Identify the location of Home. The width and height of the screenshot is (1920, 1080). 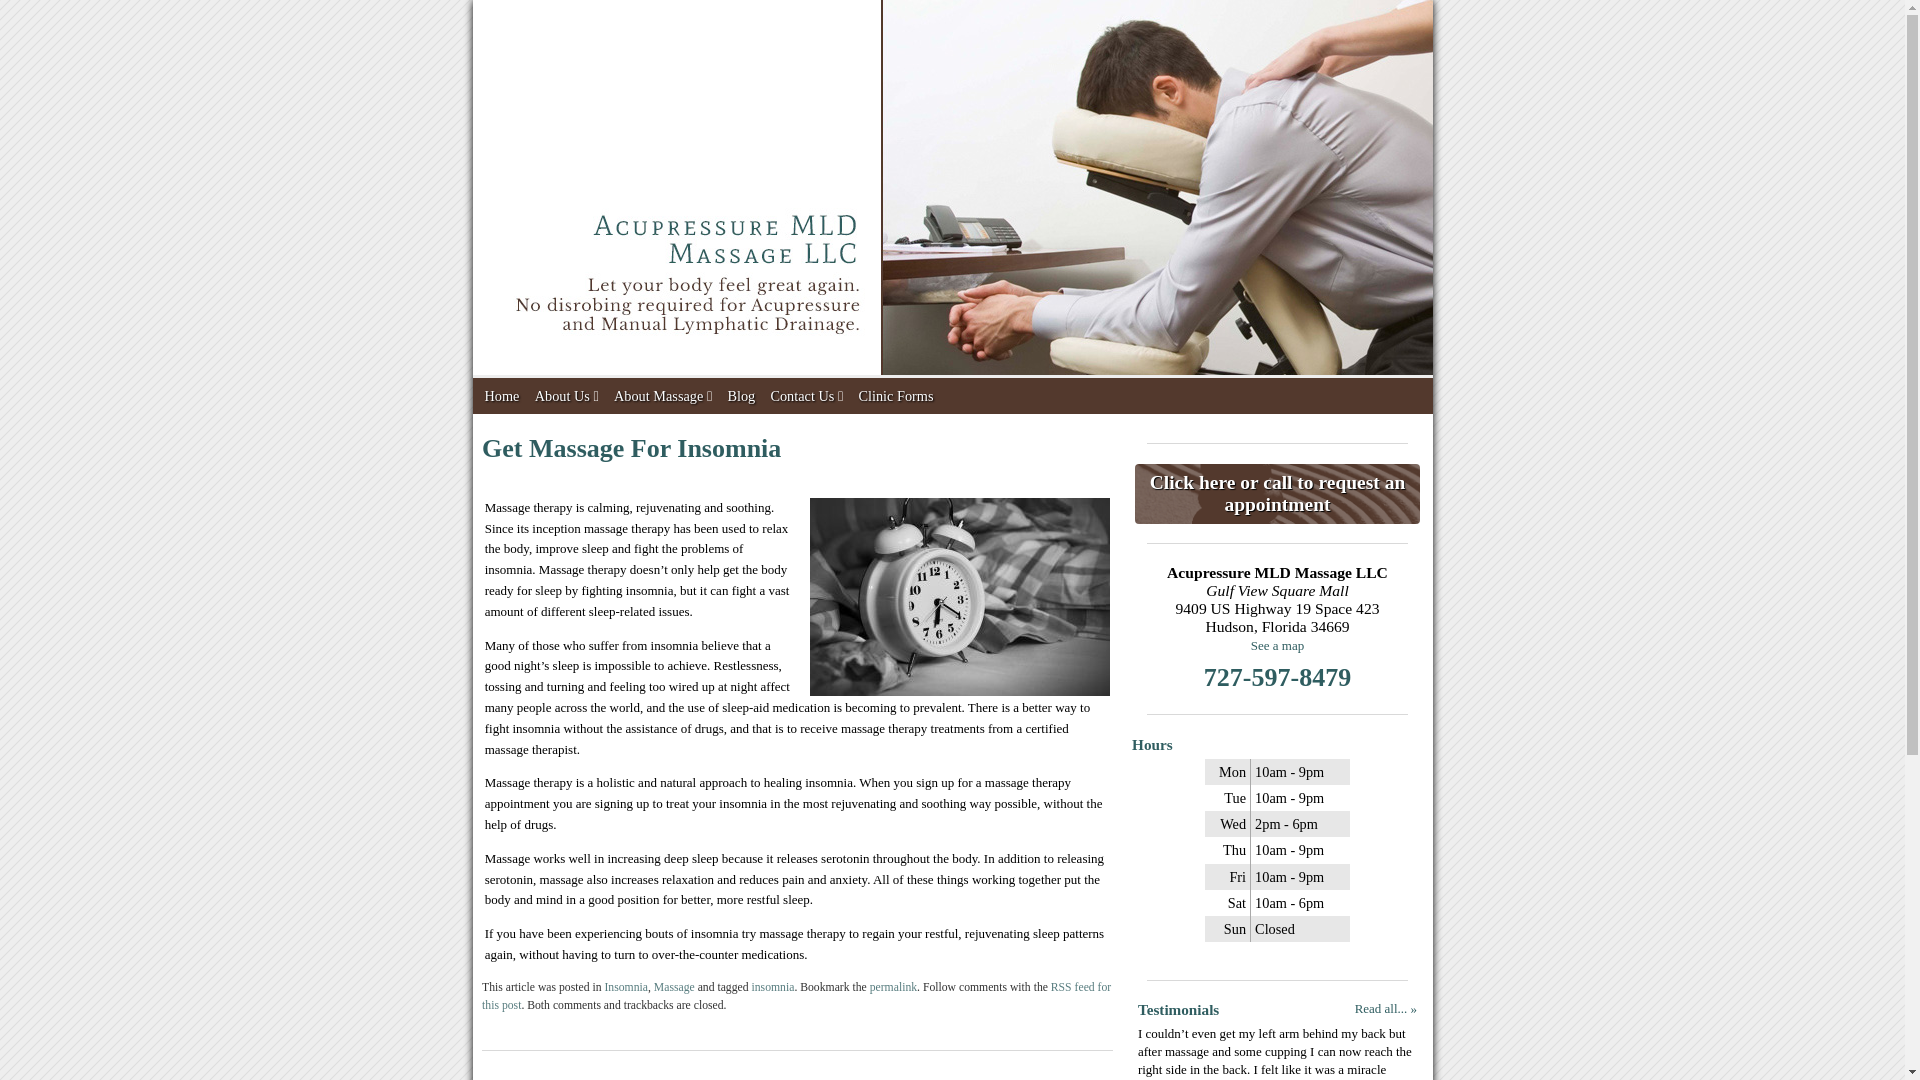
(501, 396).